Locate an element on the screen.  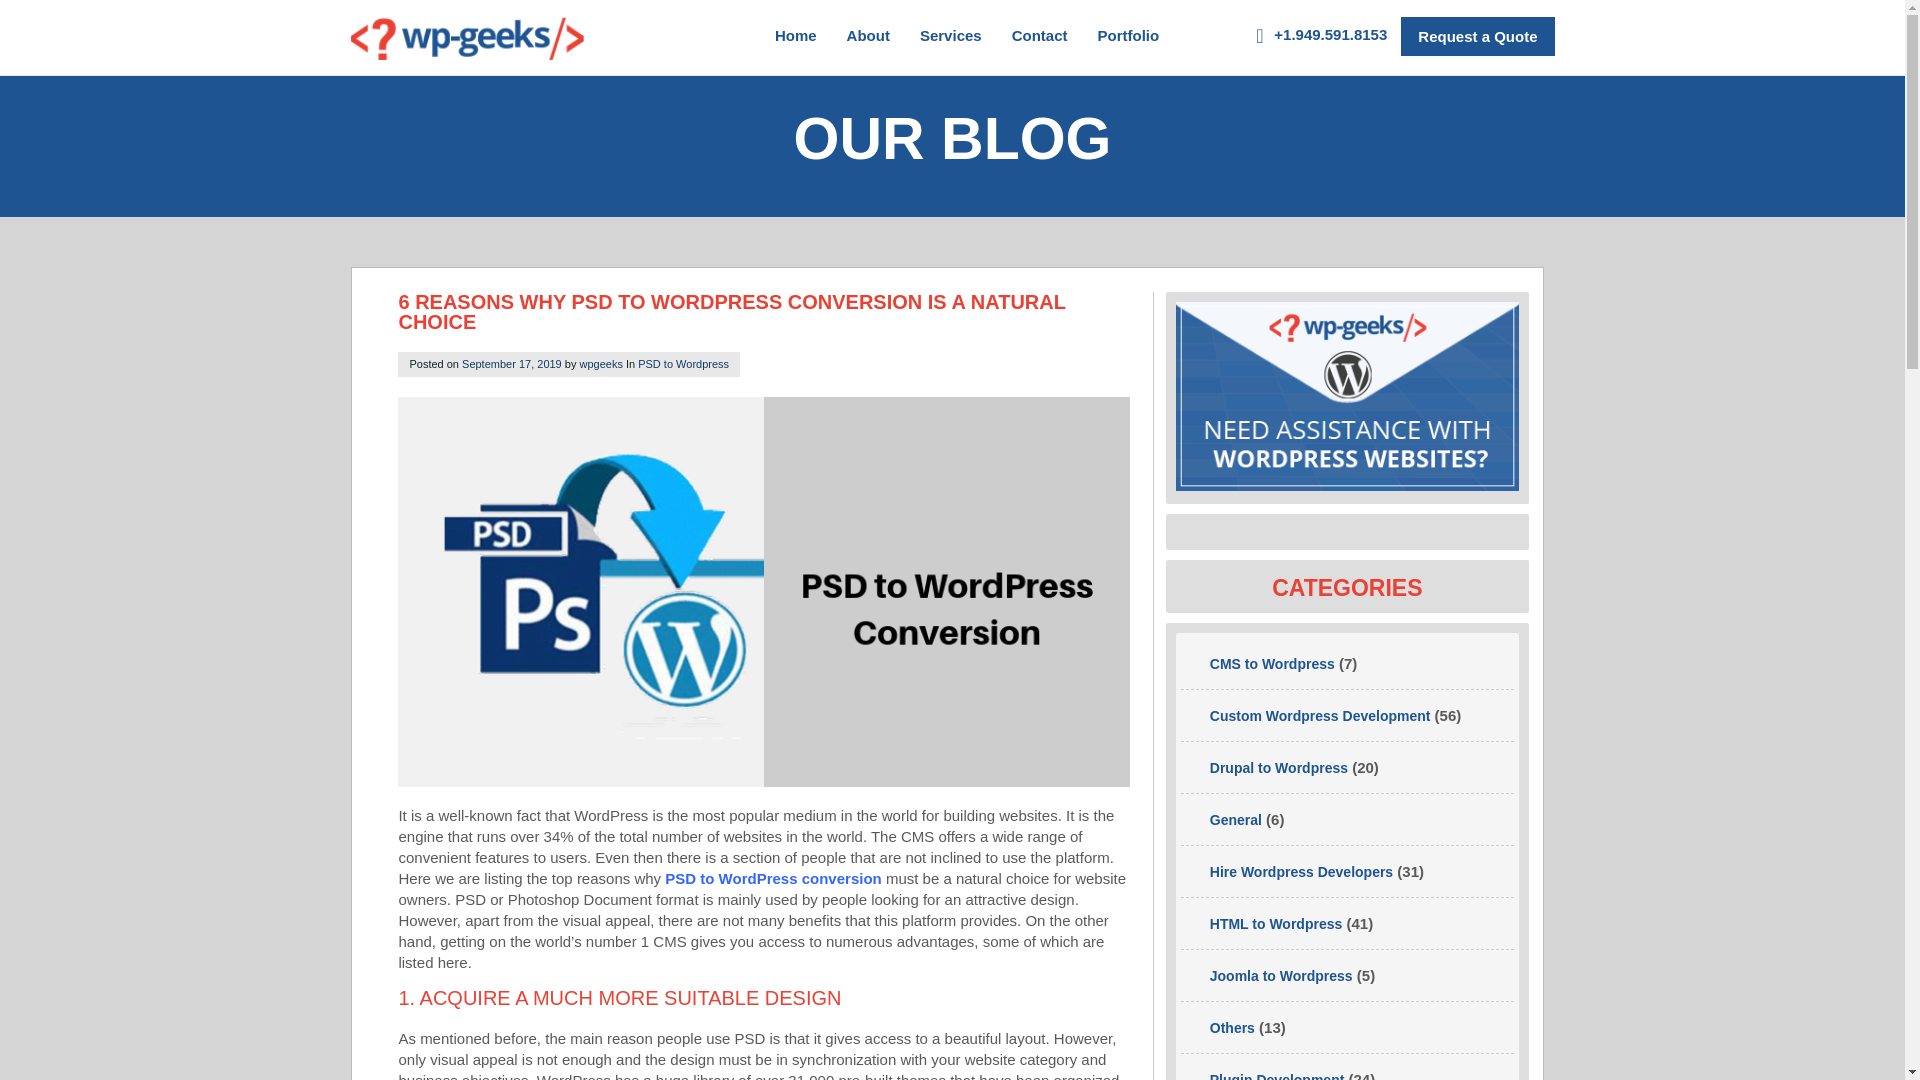
Contact is located at coordinates (1039, 40).